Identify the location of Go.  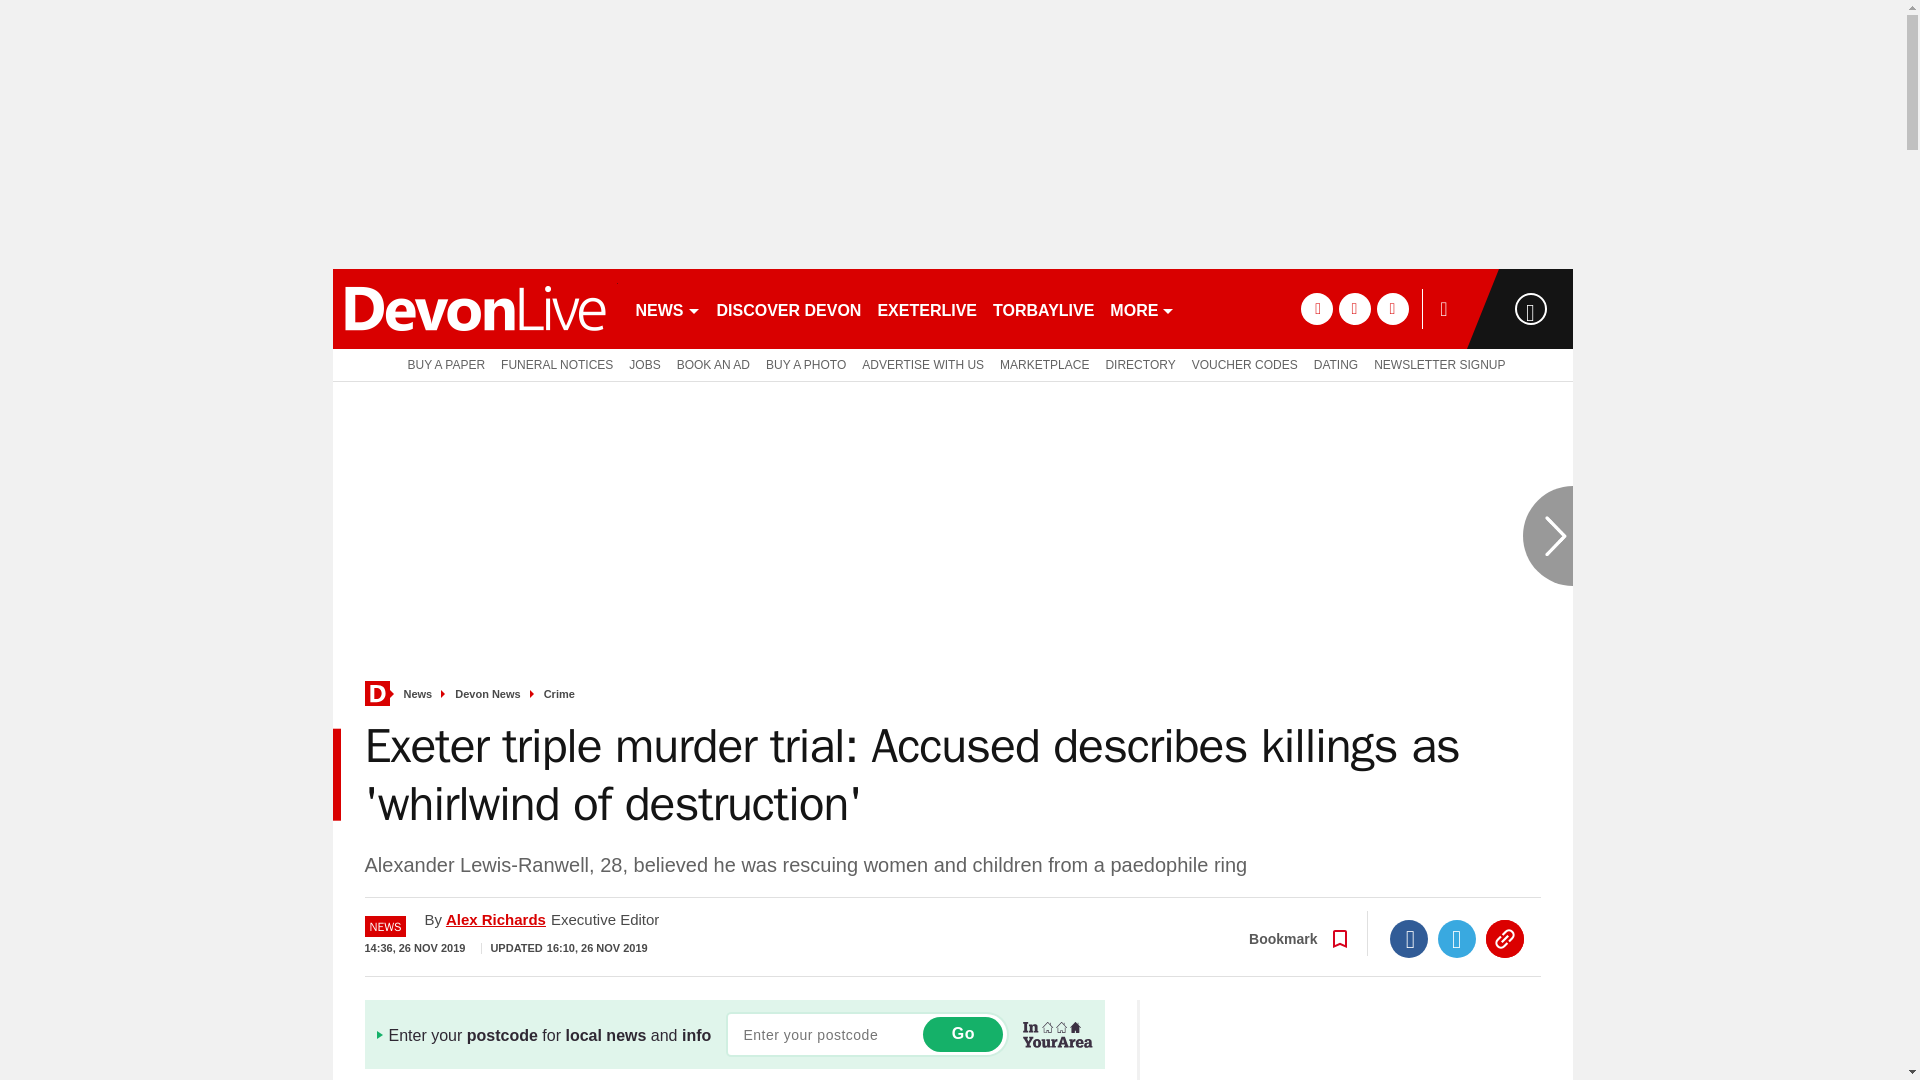
(962, 1034).